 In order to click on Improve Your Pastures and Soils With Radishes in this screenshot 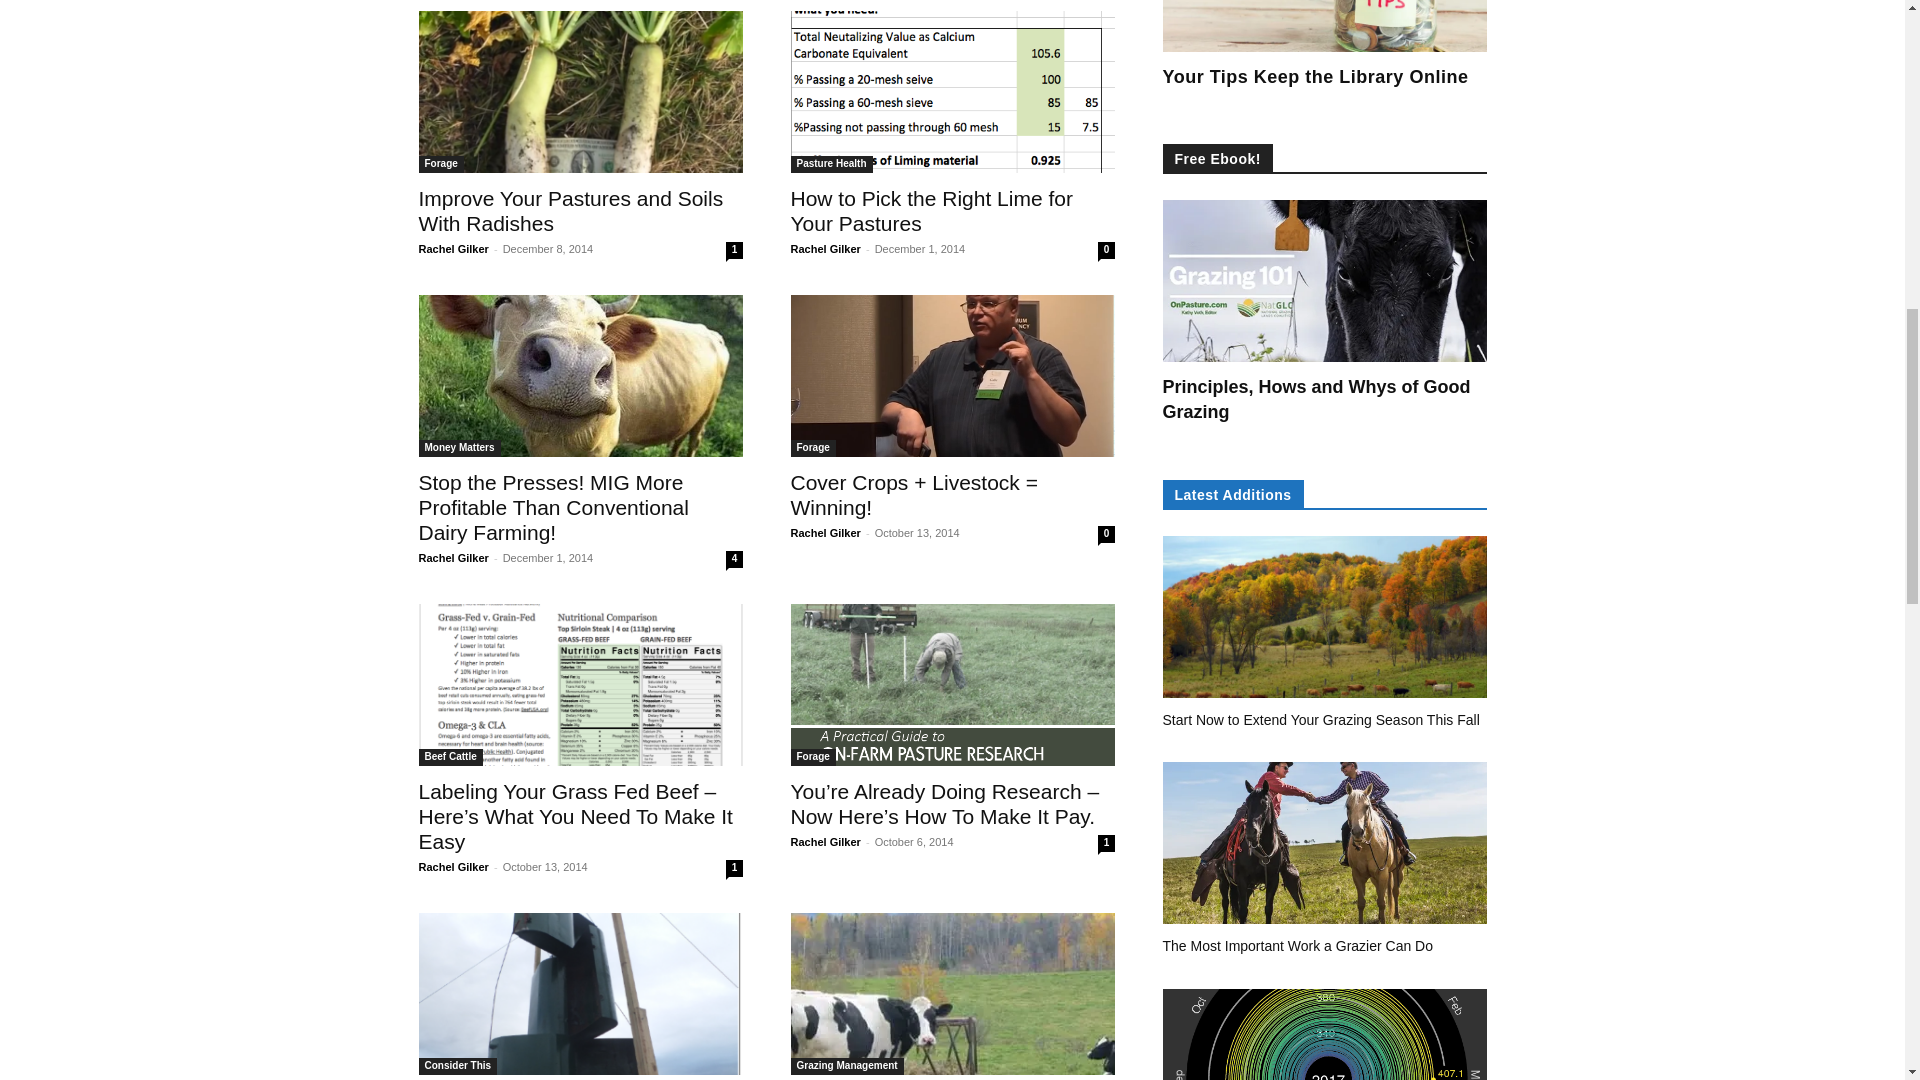, I will do `click(570, 210)`.